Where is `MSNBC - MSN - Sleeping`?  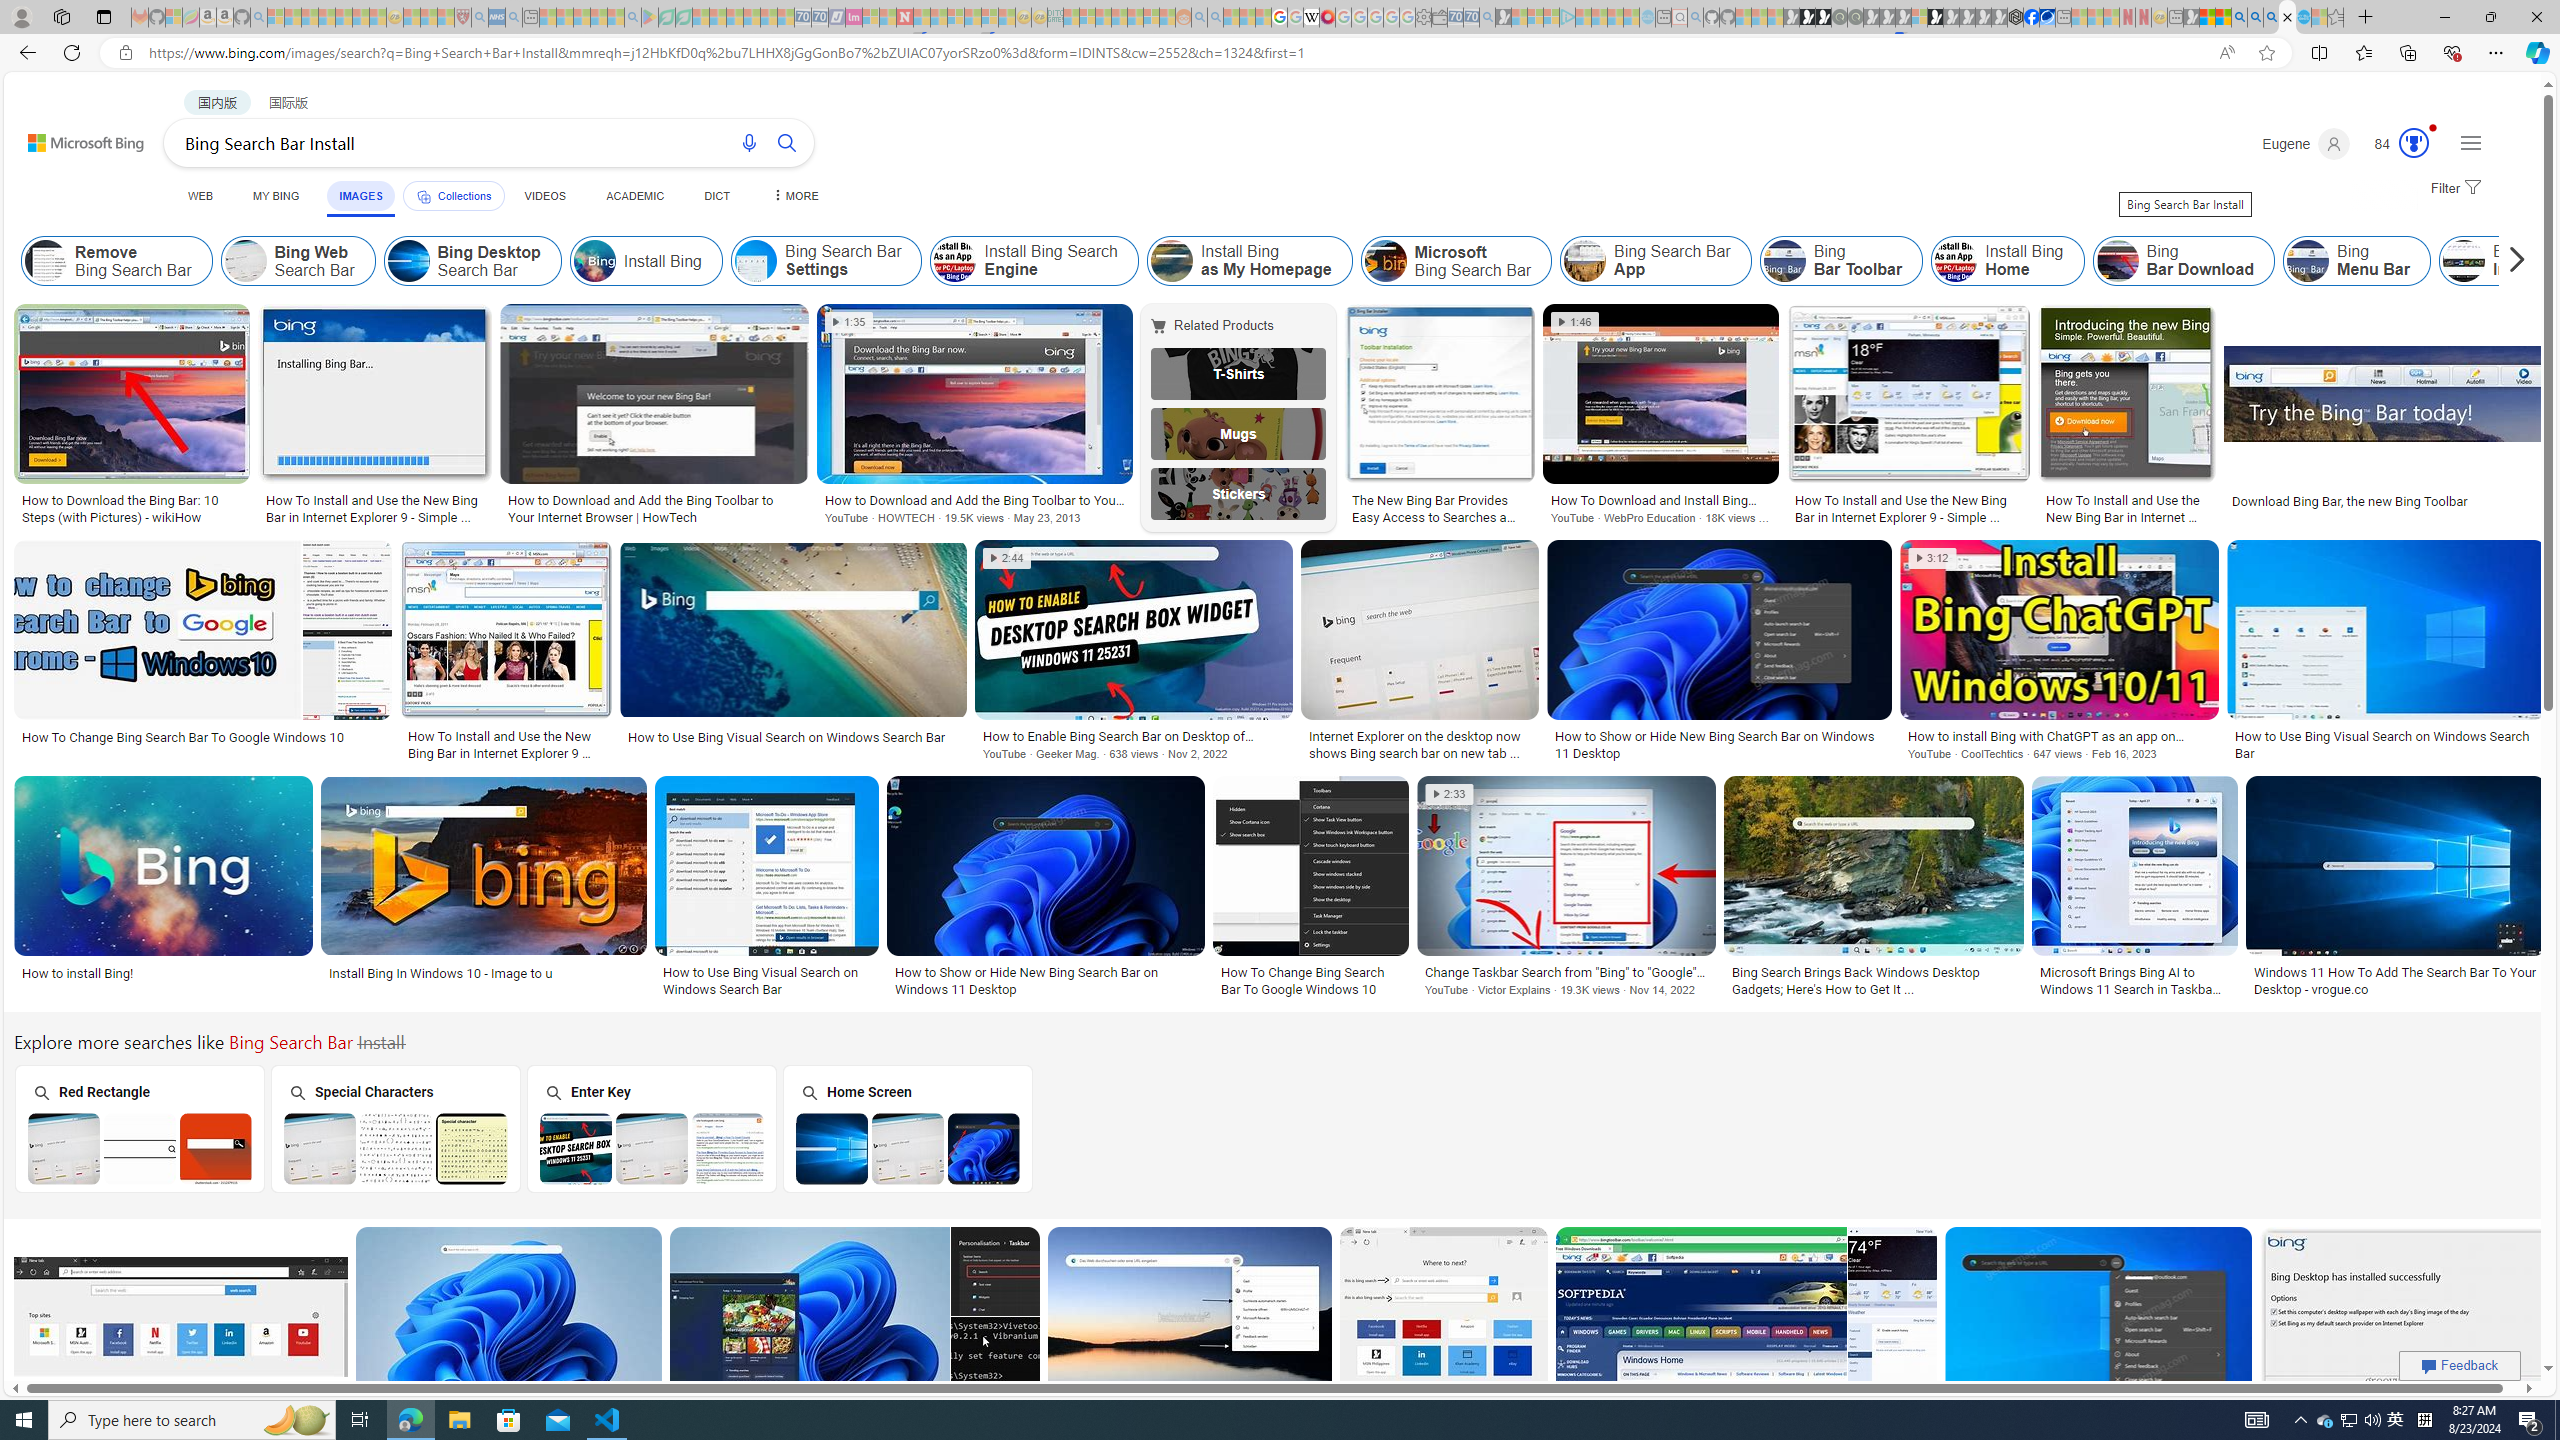
MSNBC - MSN - Sleeping is located at coordinates (1071, 17).